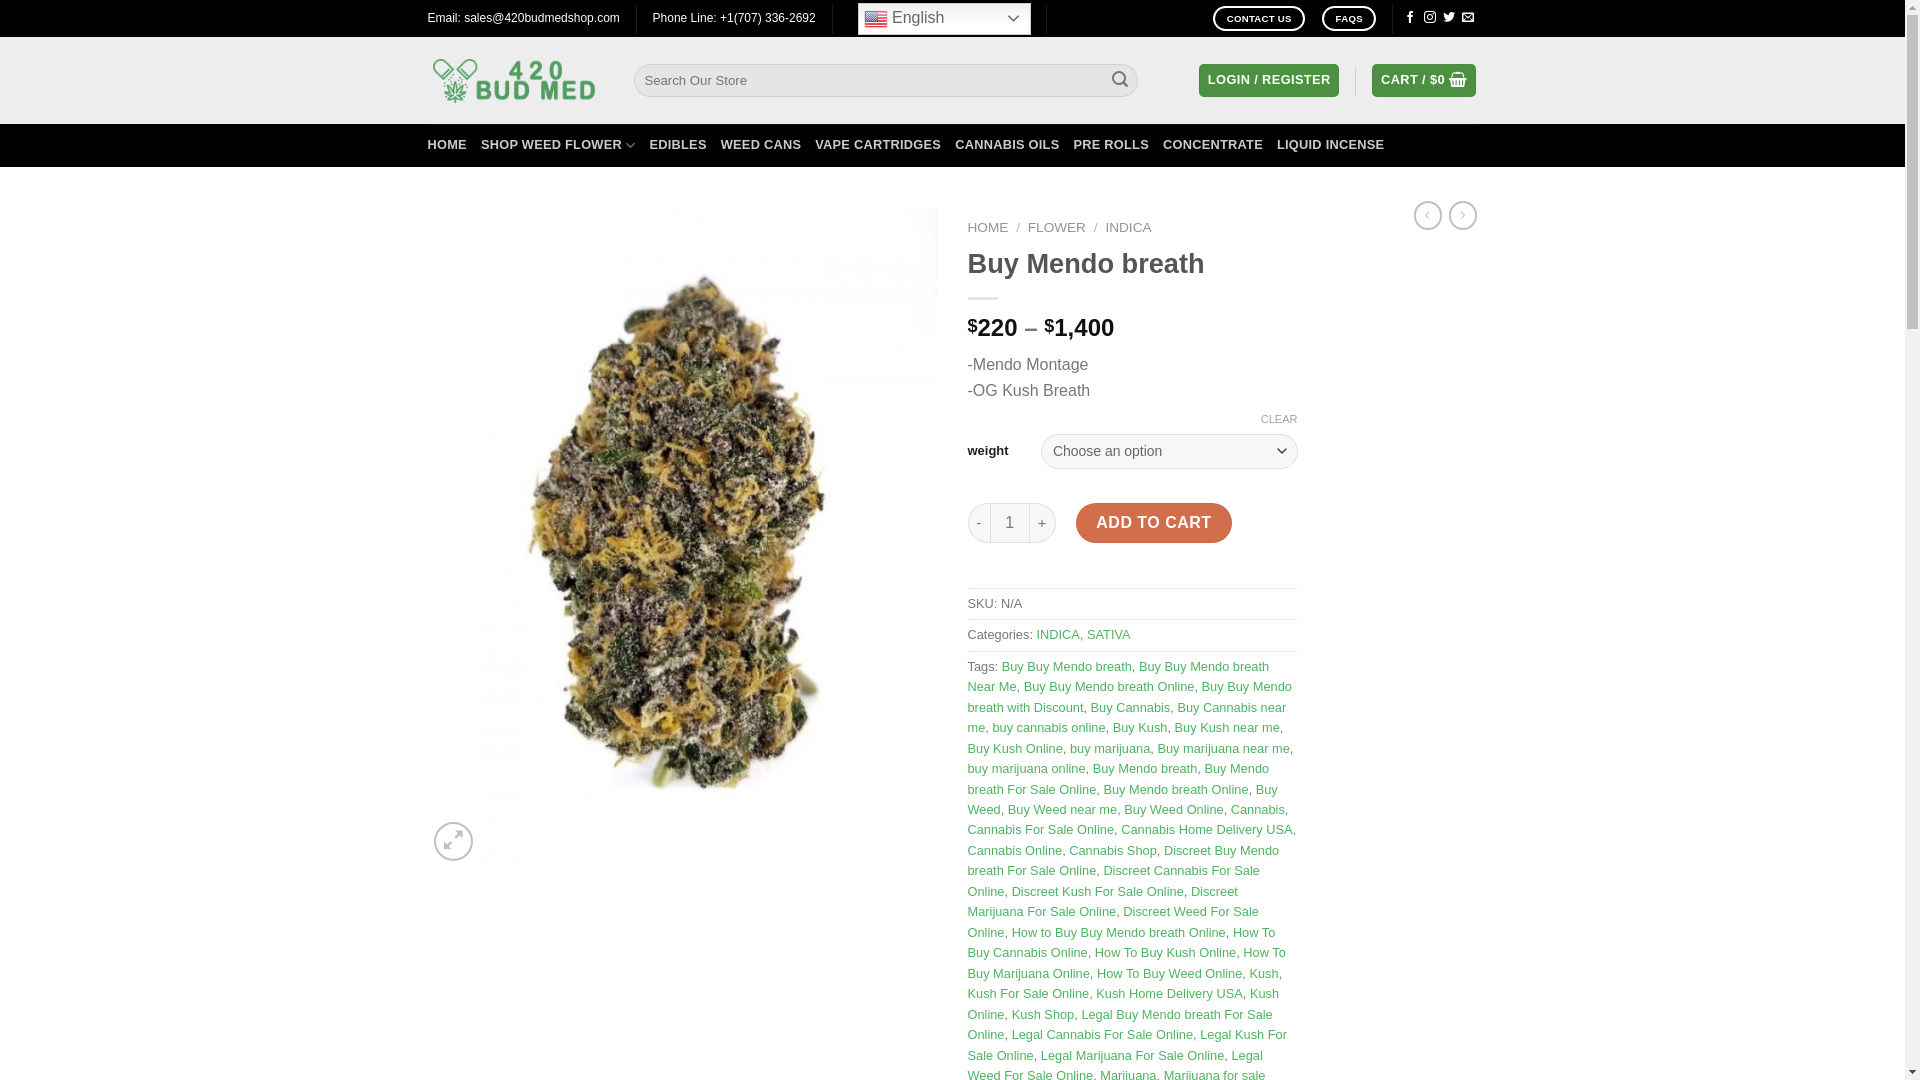 The width and height of the screenshot is (1920, 1080). I want to click on SATIVA, so click(1109, 634).